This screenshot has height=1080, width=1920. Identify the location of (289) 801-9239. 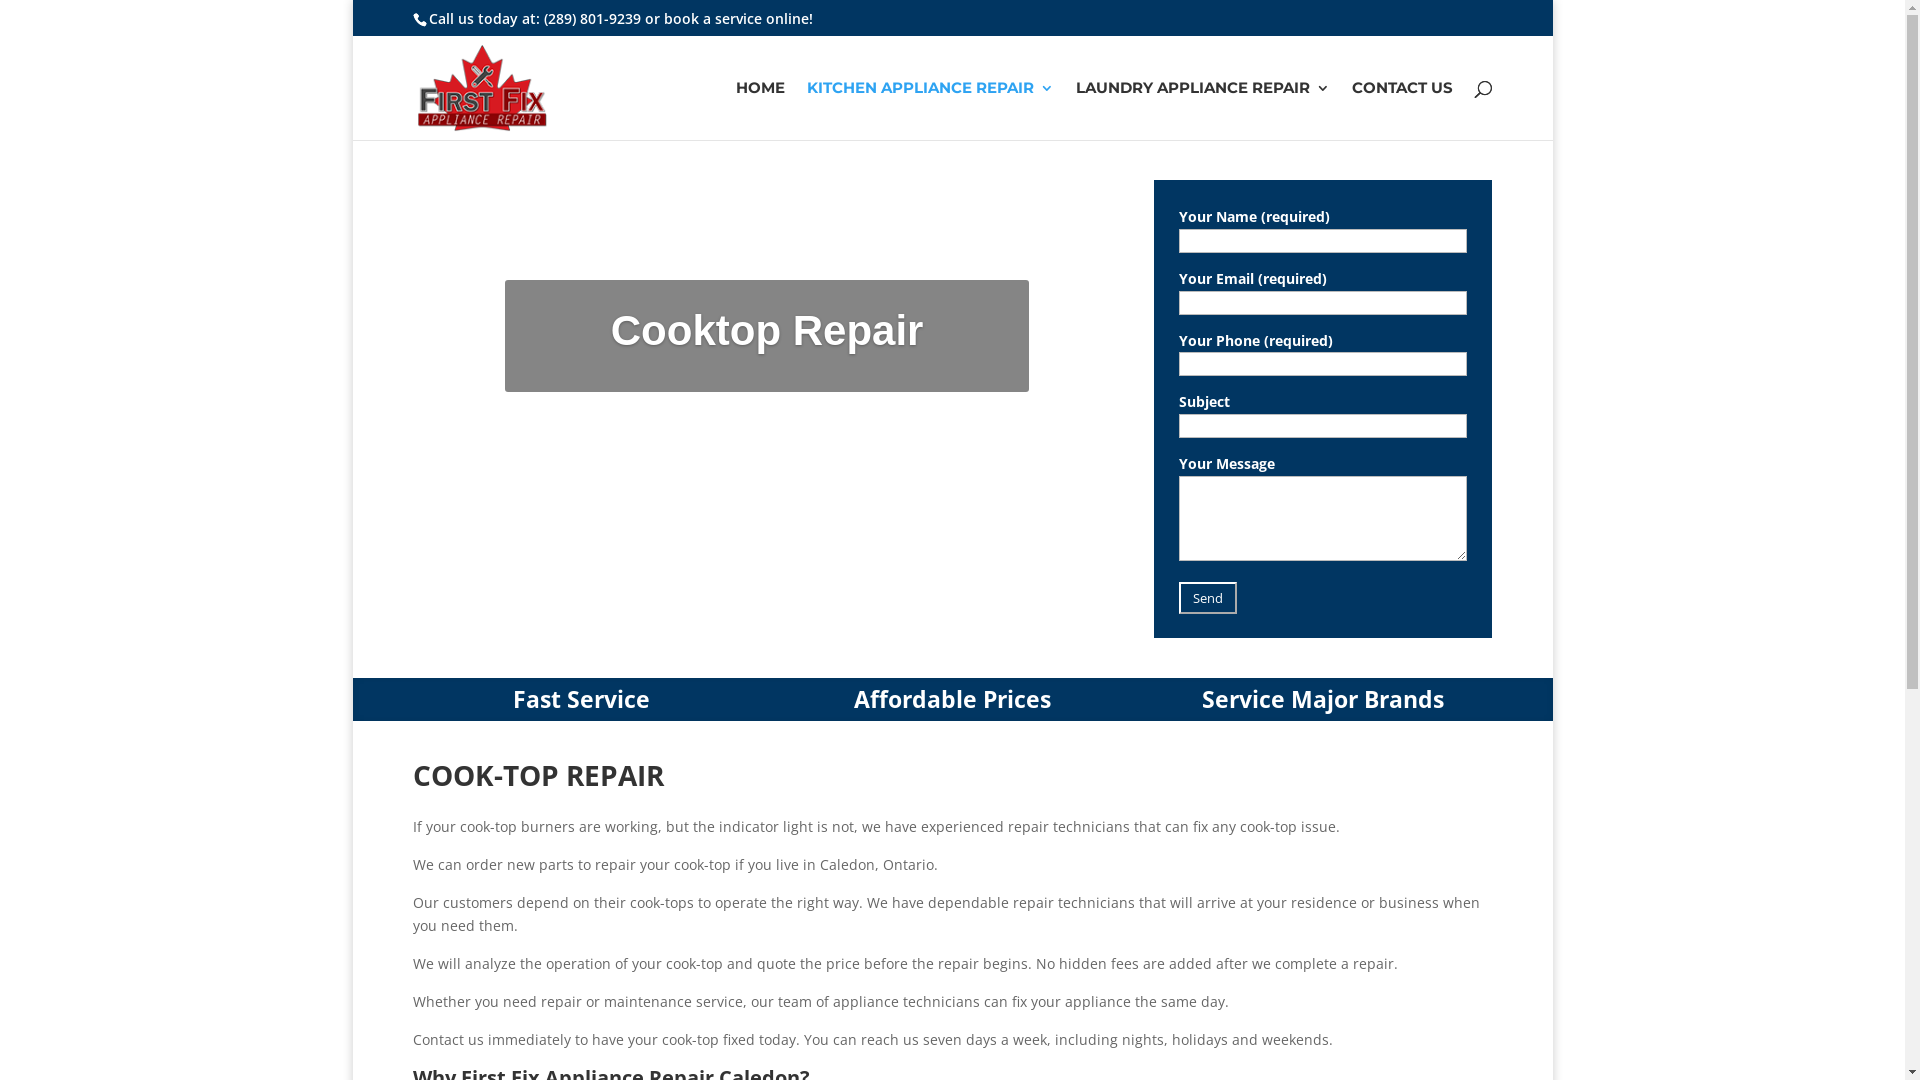
(592, 18).